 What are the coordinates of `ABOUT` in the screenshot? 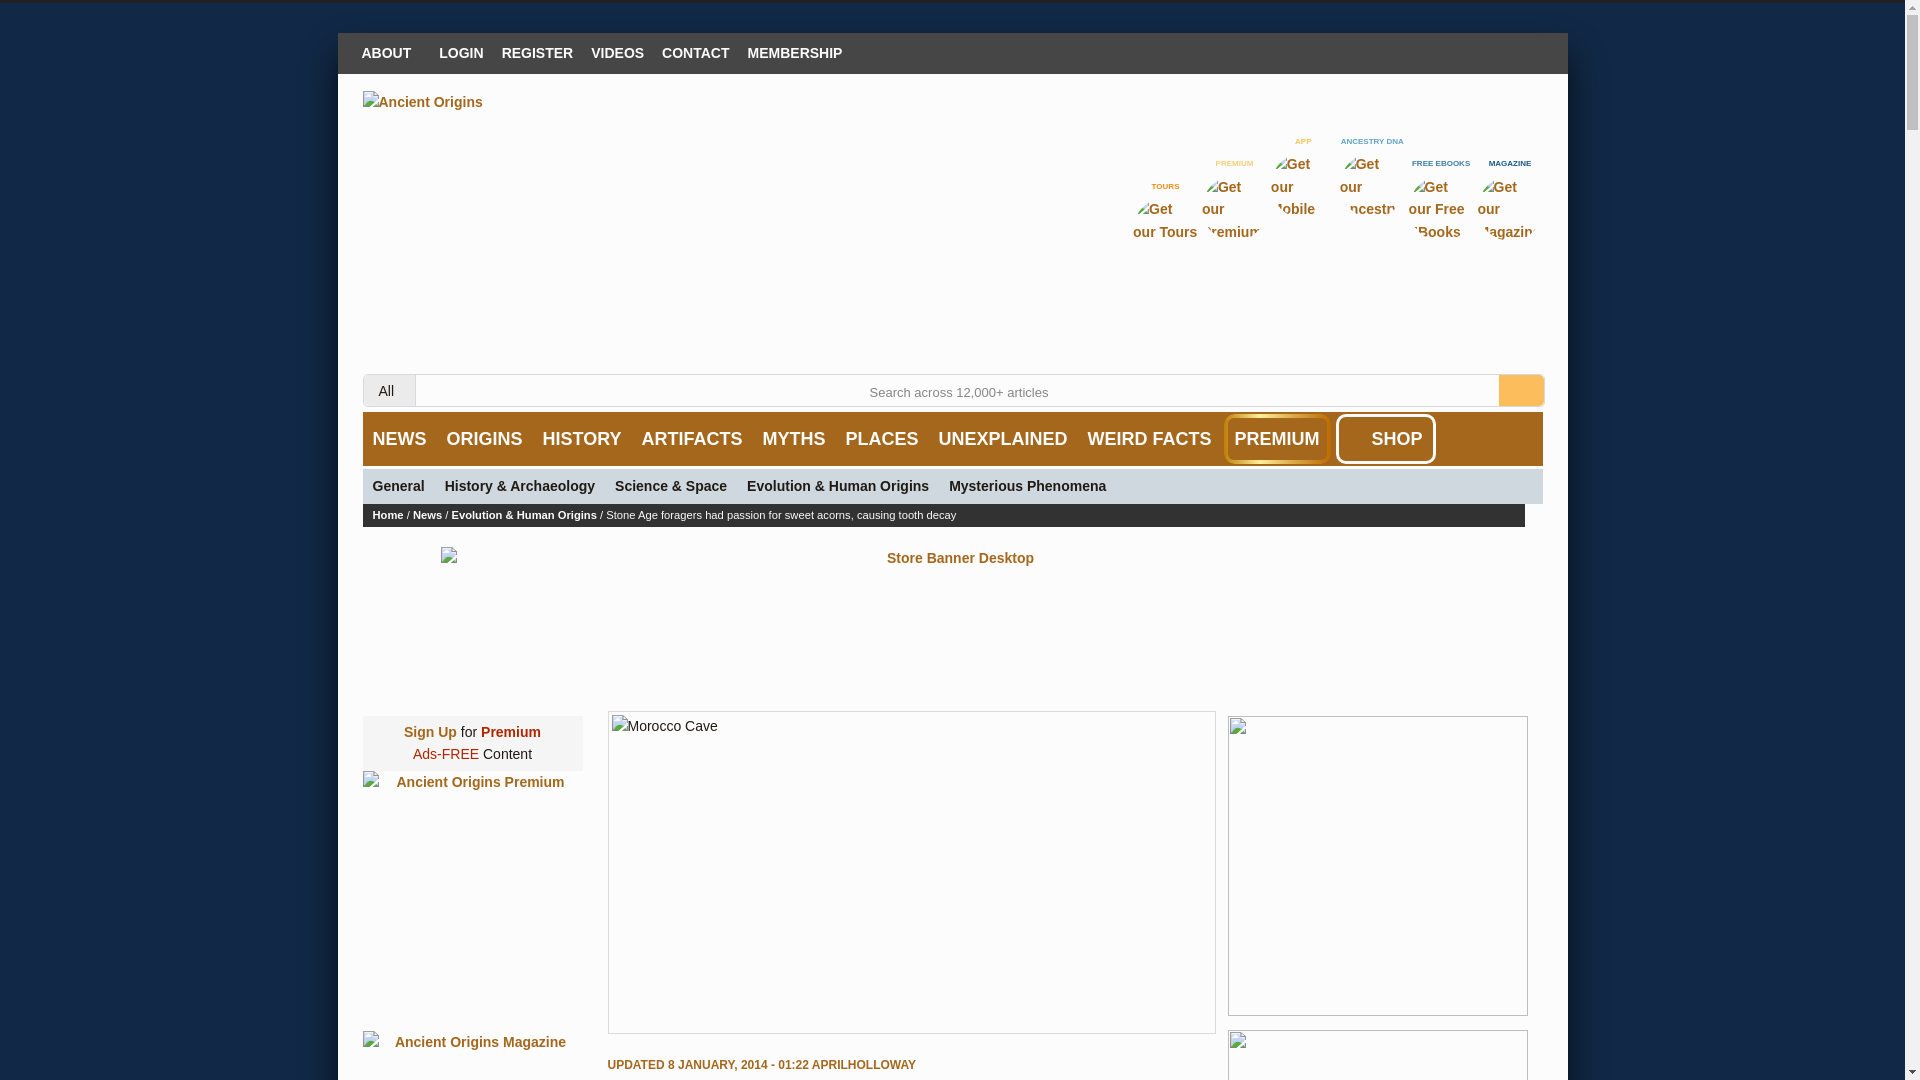 It's located at (390, 52).